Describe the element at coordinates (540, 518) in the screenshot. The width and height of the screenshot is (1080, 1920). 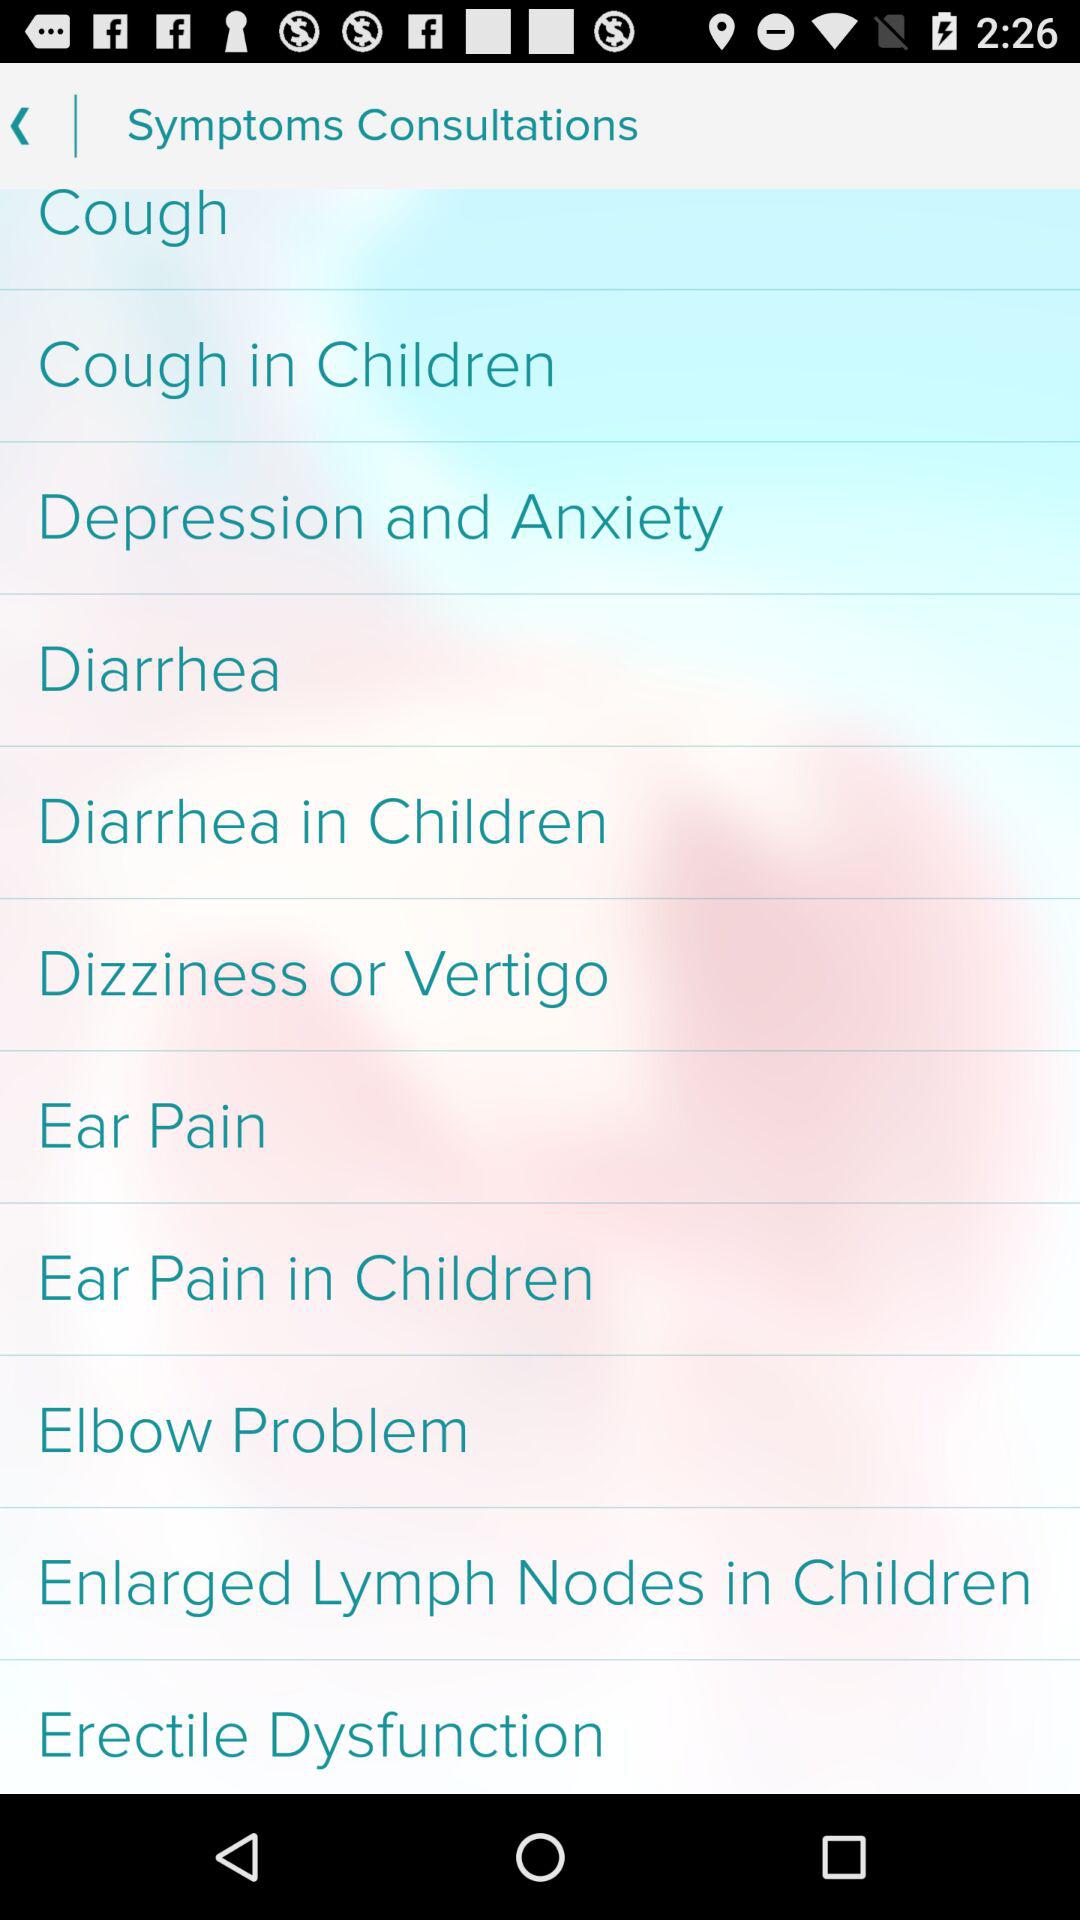
I see `swipe until depression and anxiety` at that location.